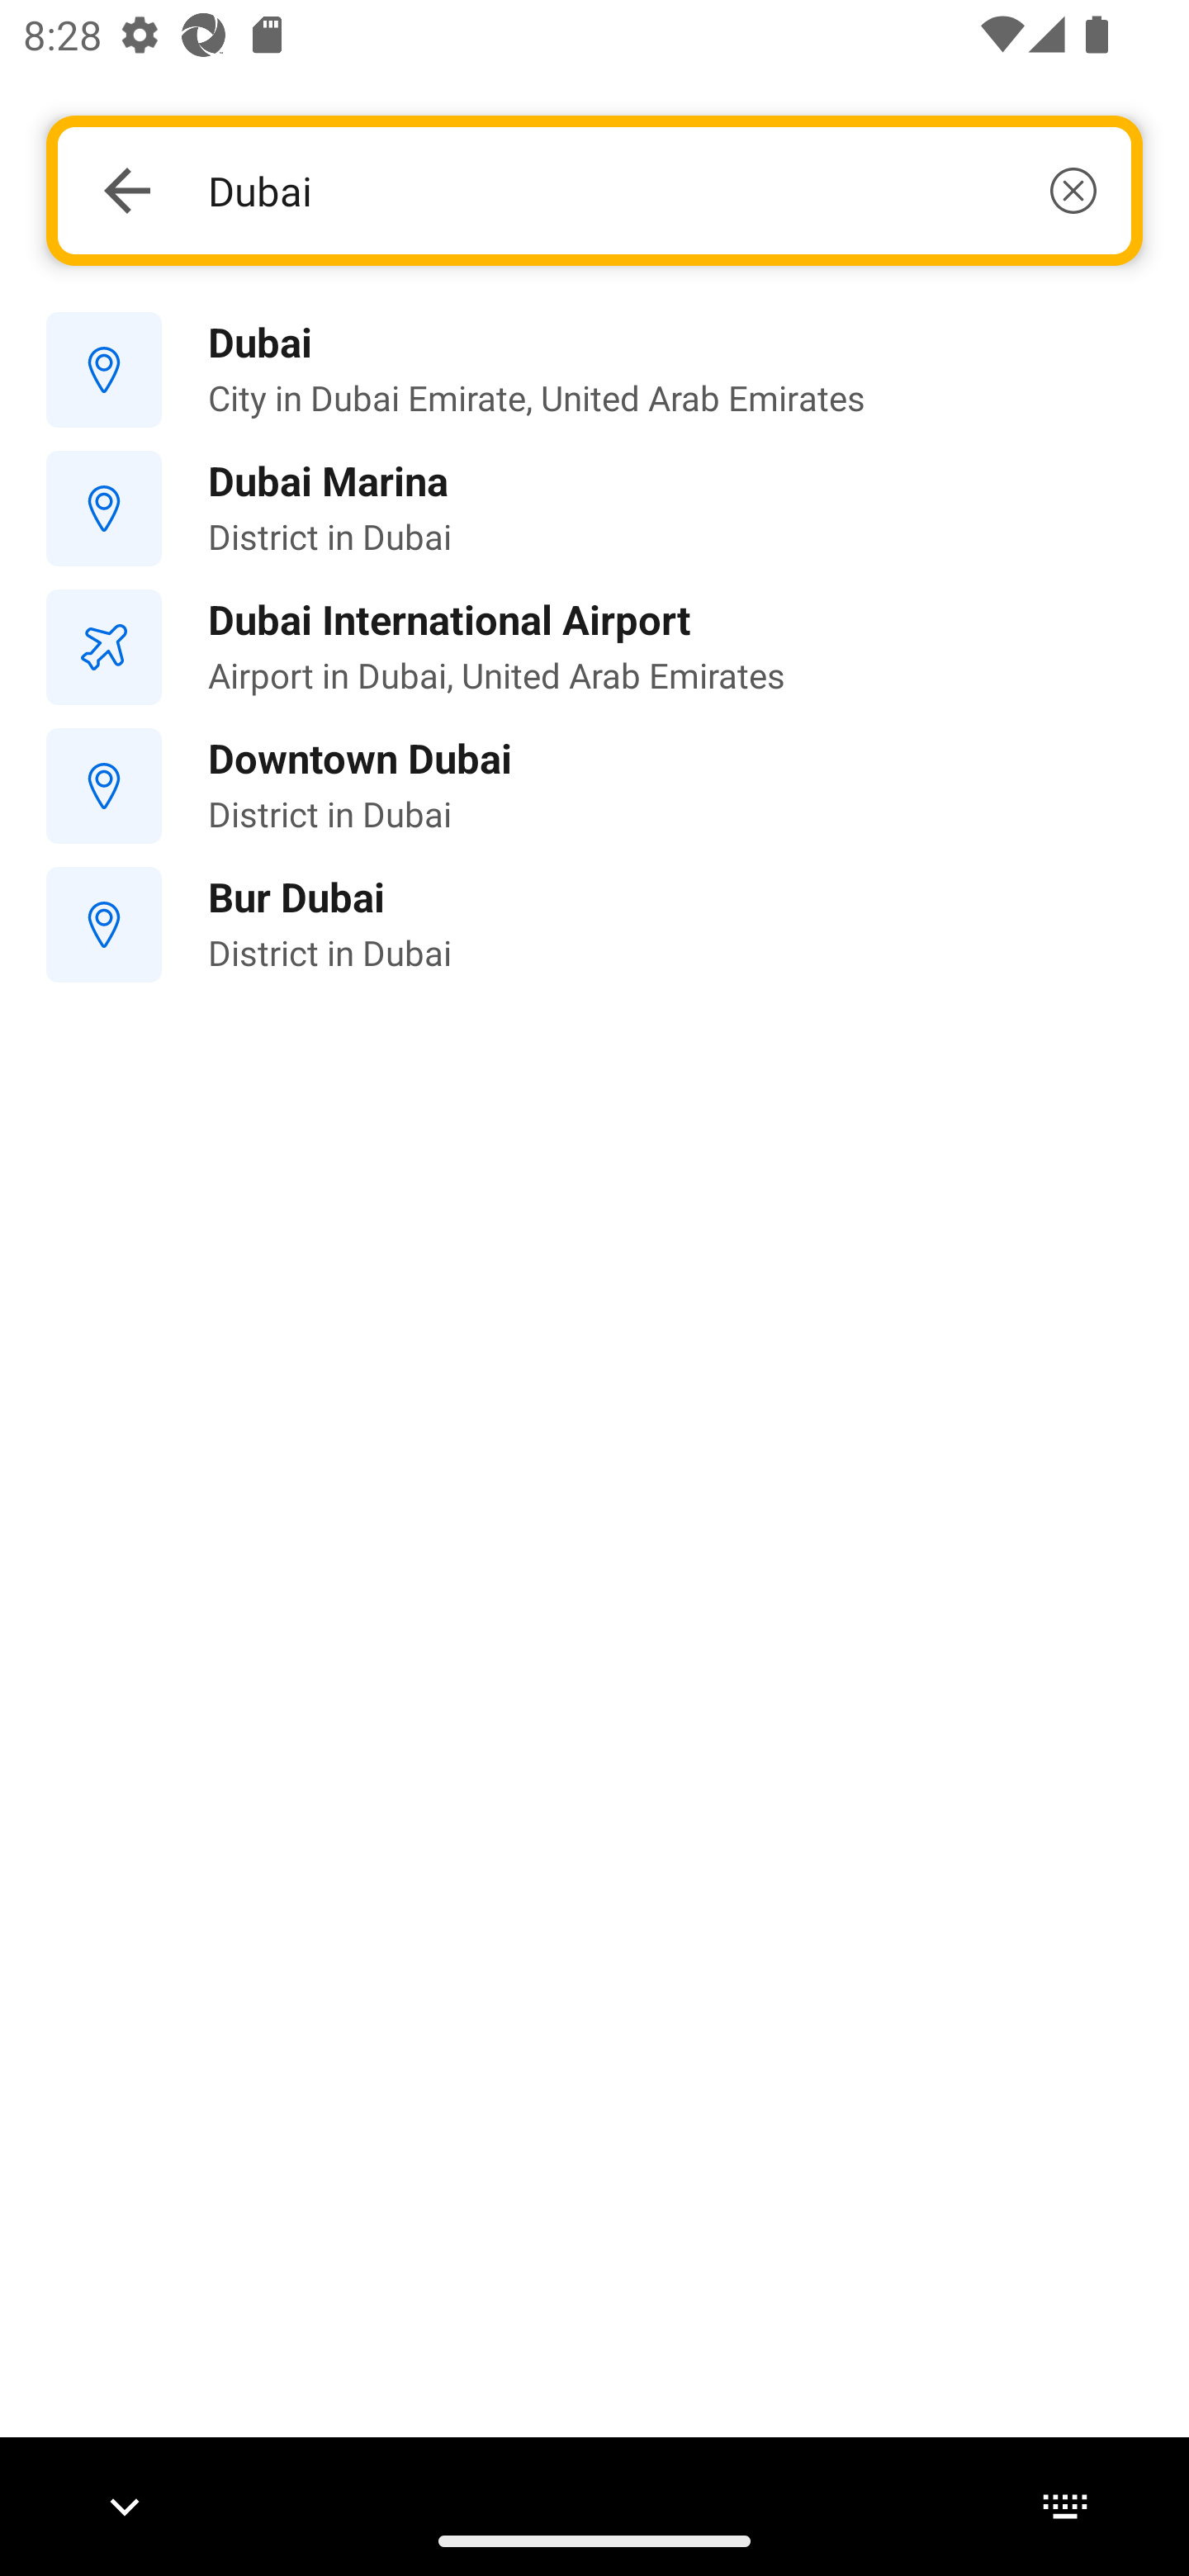  Describe the element at coordinates (594, 509) in the screenshot. I see `Dubai Marina District in Dubai` at that location.